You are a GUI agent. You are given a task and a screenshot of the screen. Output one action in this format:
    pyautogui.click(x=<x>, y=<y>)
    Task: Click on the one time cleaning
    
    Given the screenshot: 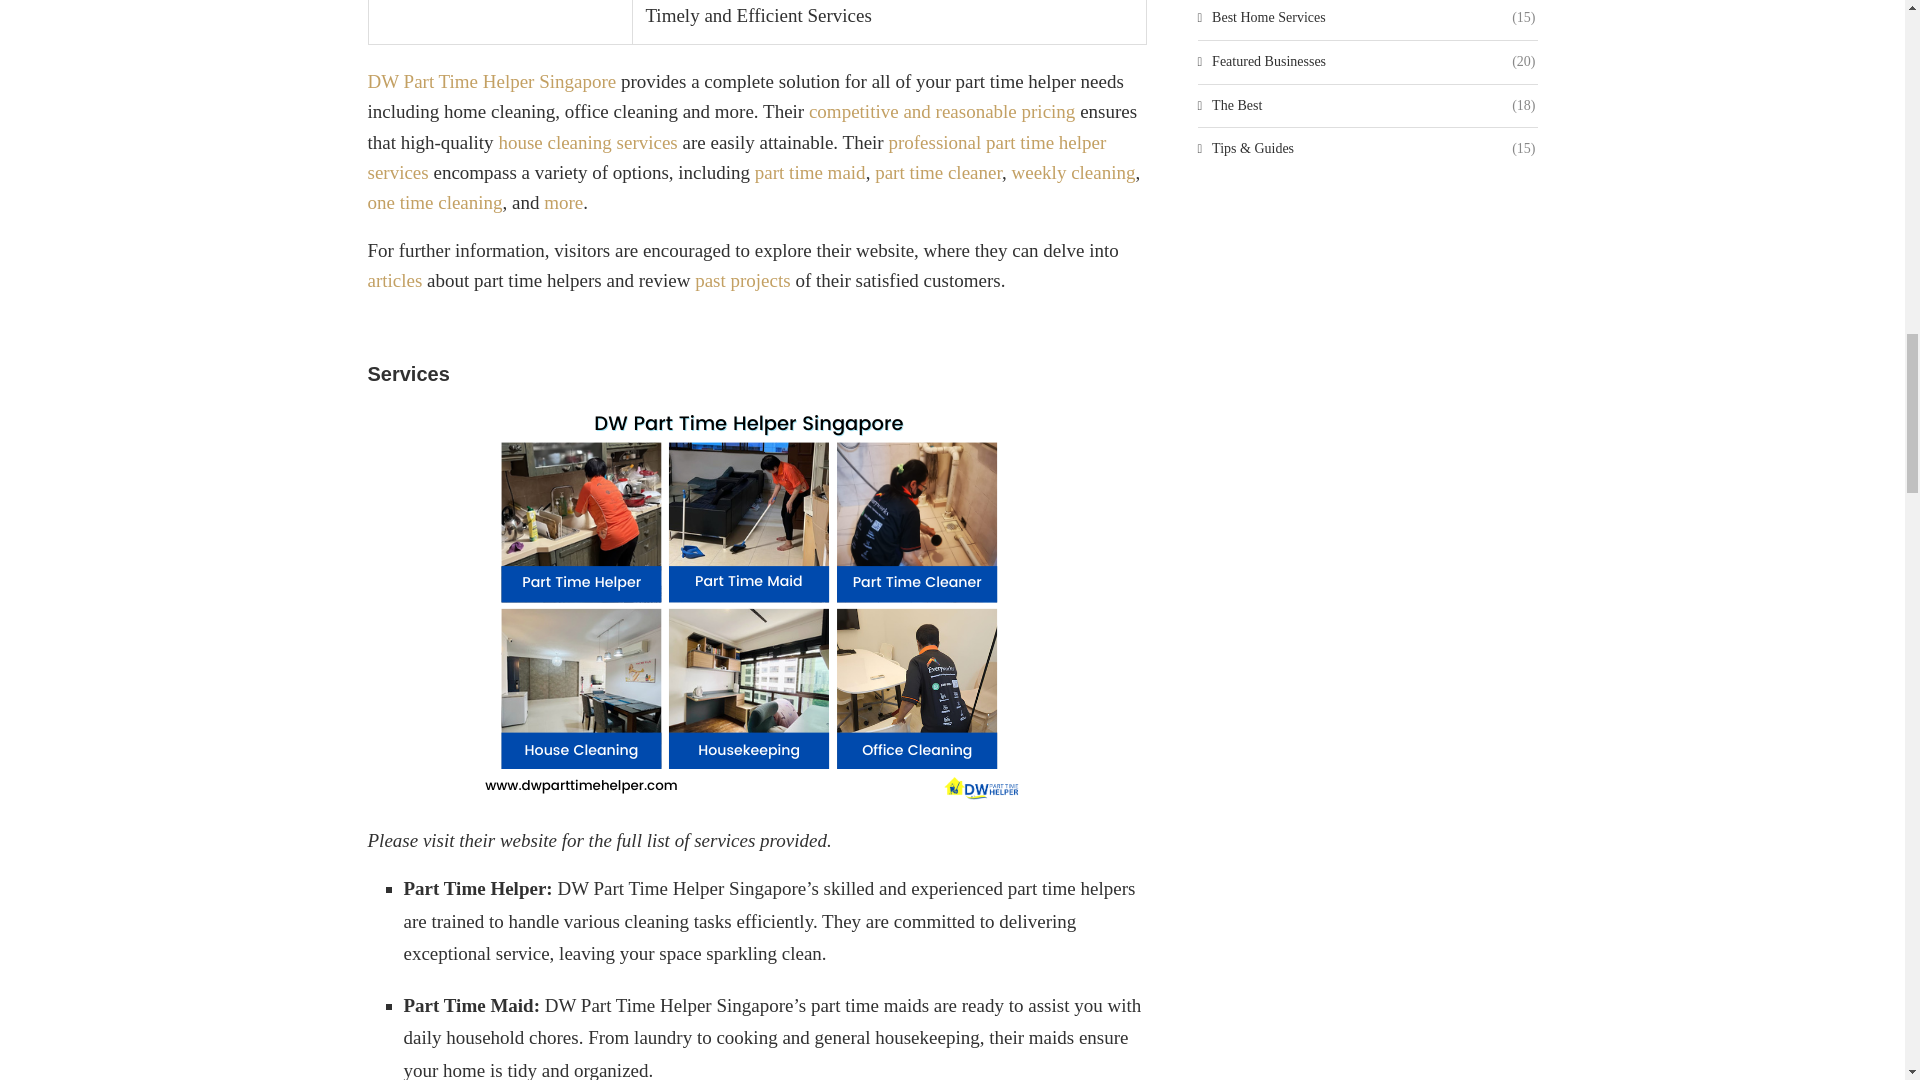 What is the action you would take?
    pyautogui.click(x=436, y=202)
    